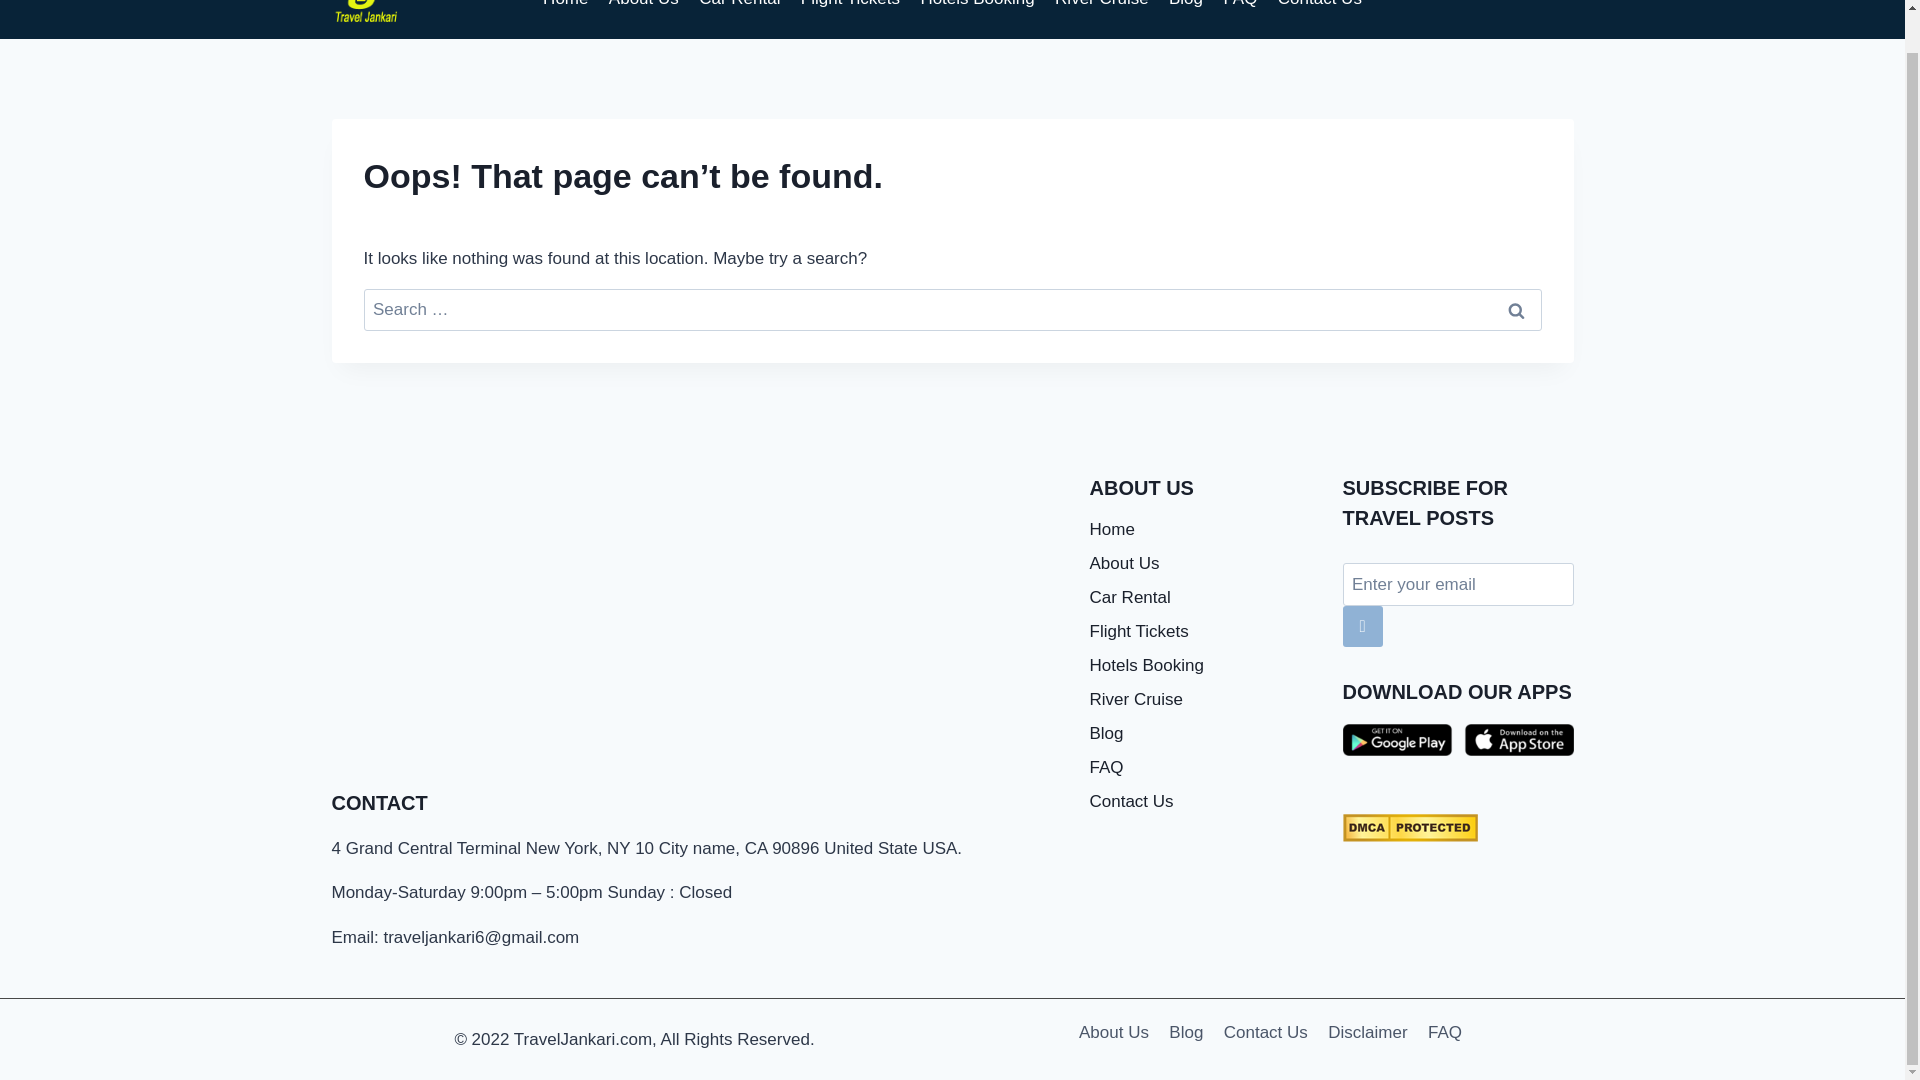 Image resolution: width=1920 pixels, height=1080 pixels. What do you see at coordinates (850, 11) in the screenshot?
I see `Flight Tickets` at bounding box center [850, 11].